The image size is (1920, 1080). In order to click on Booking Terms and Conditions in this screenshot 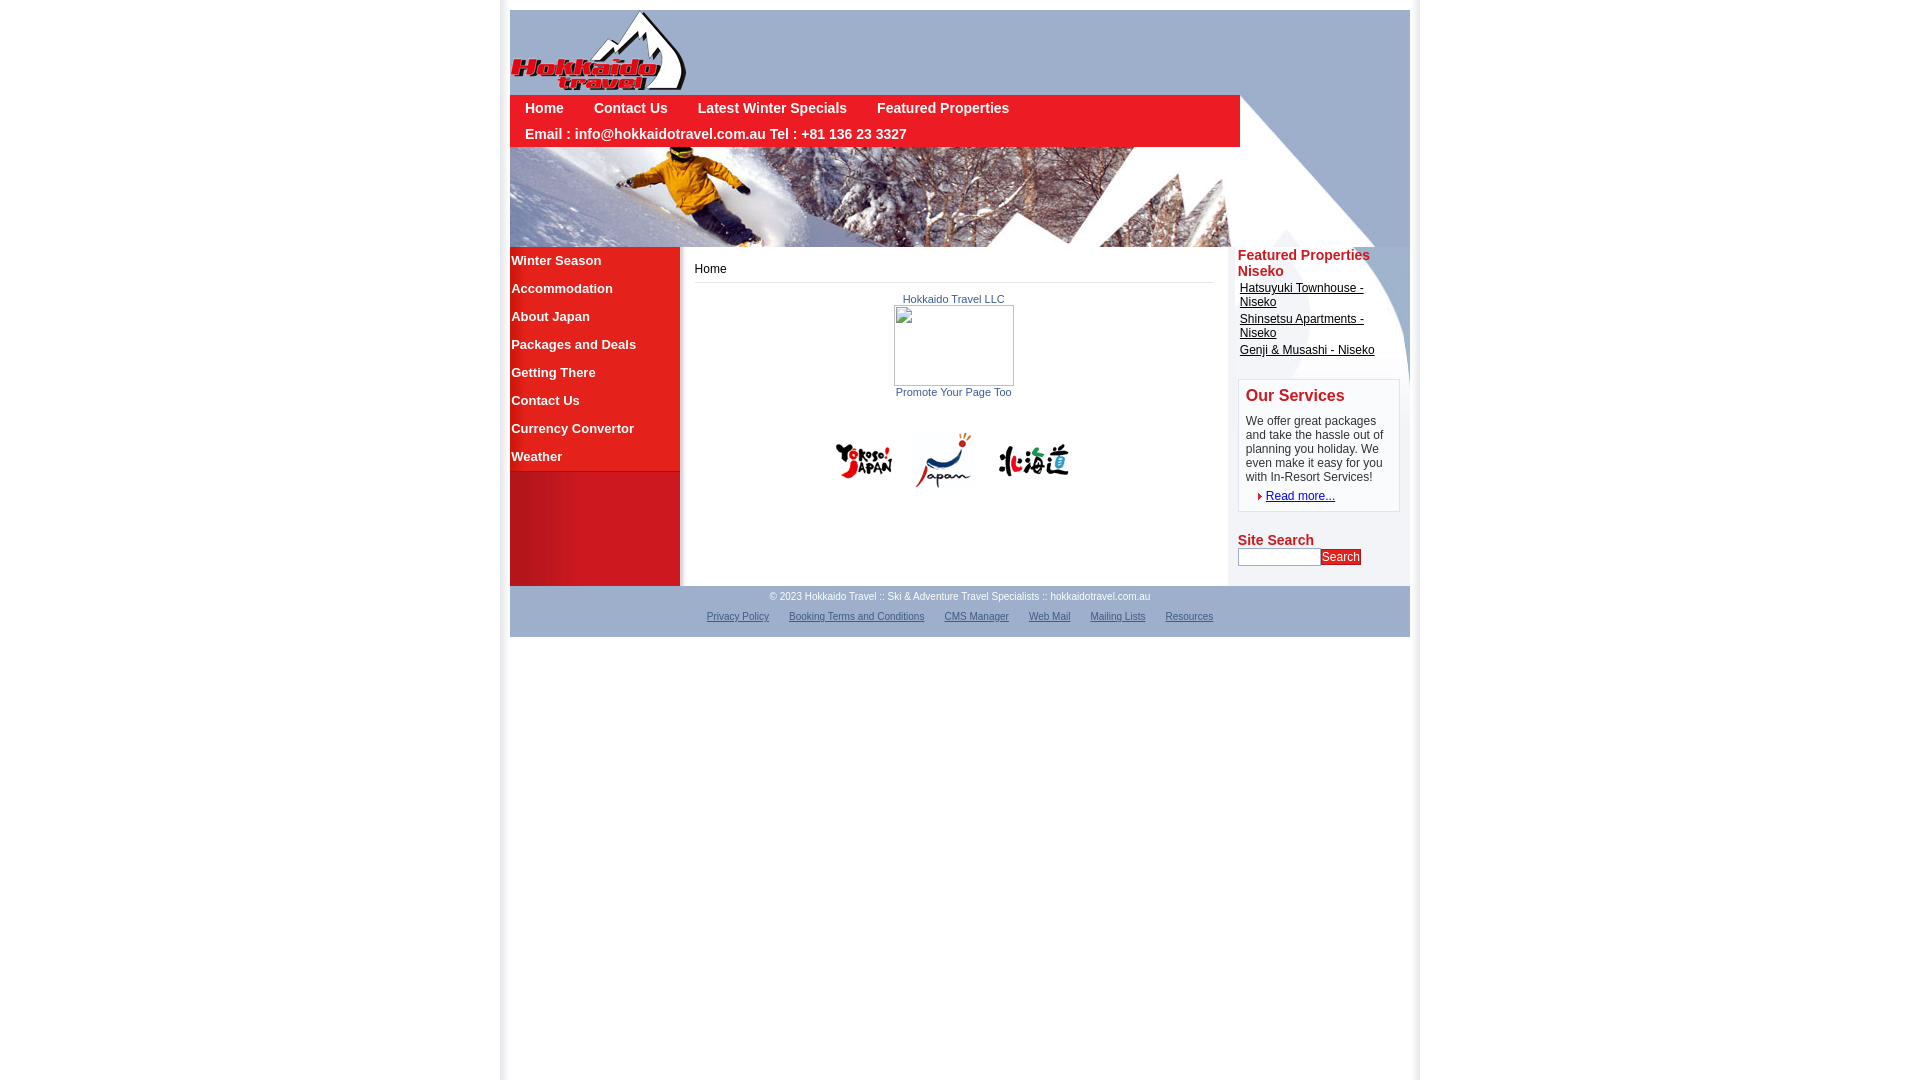, I will do `click(856, 616)`.